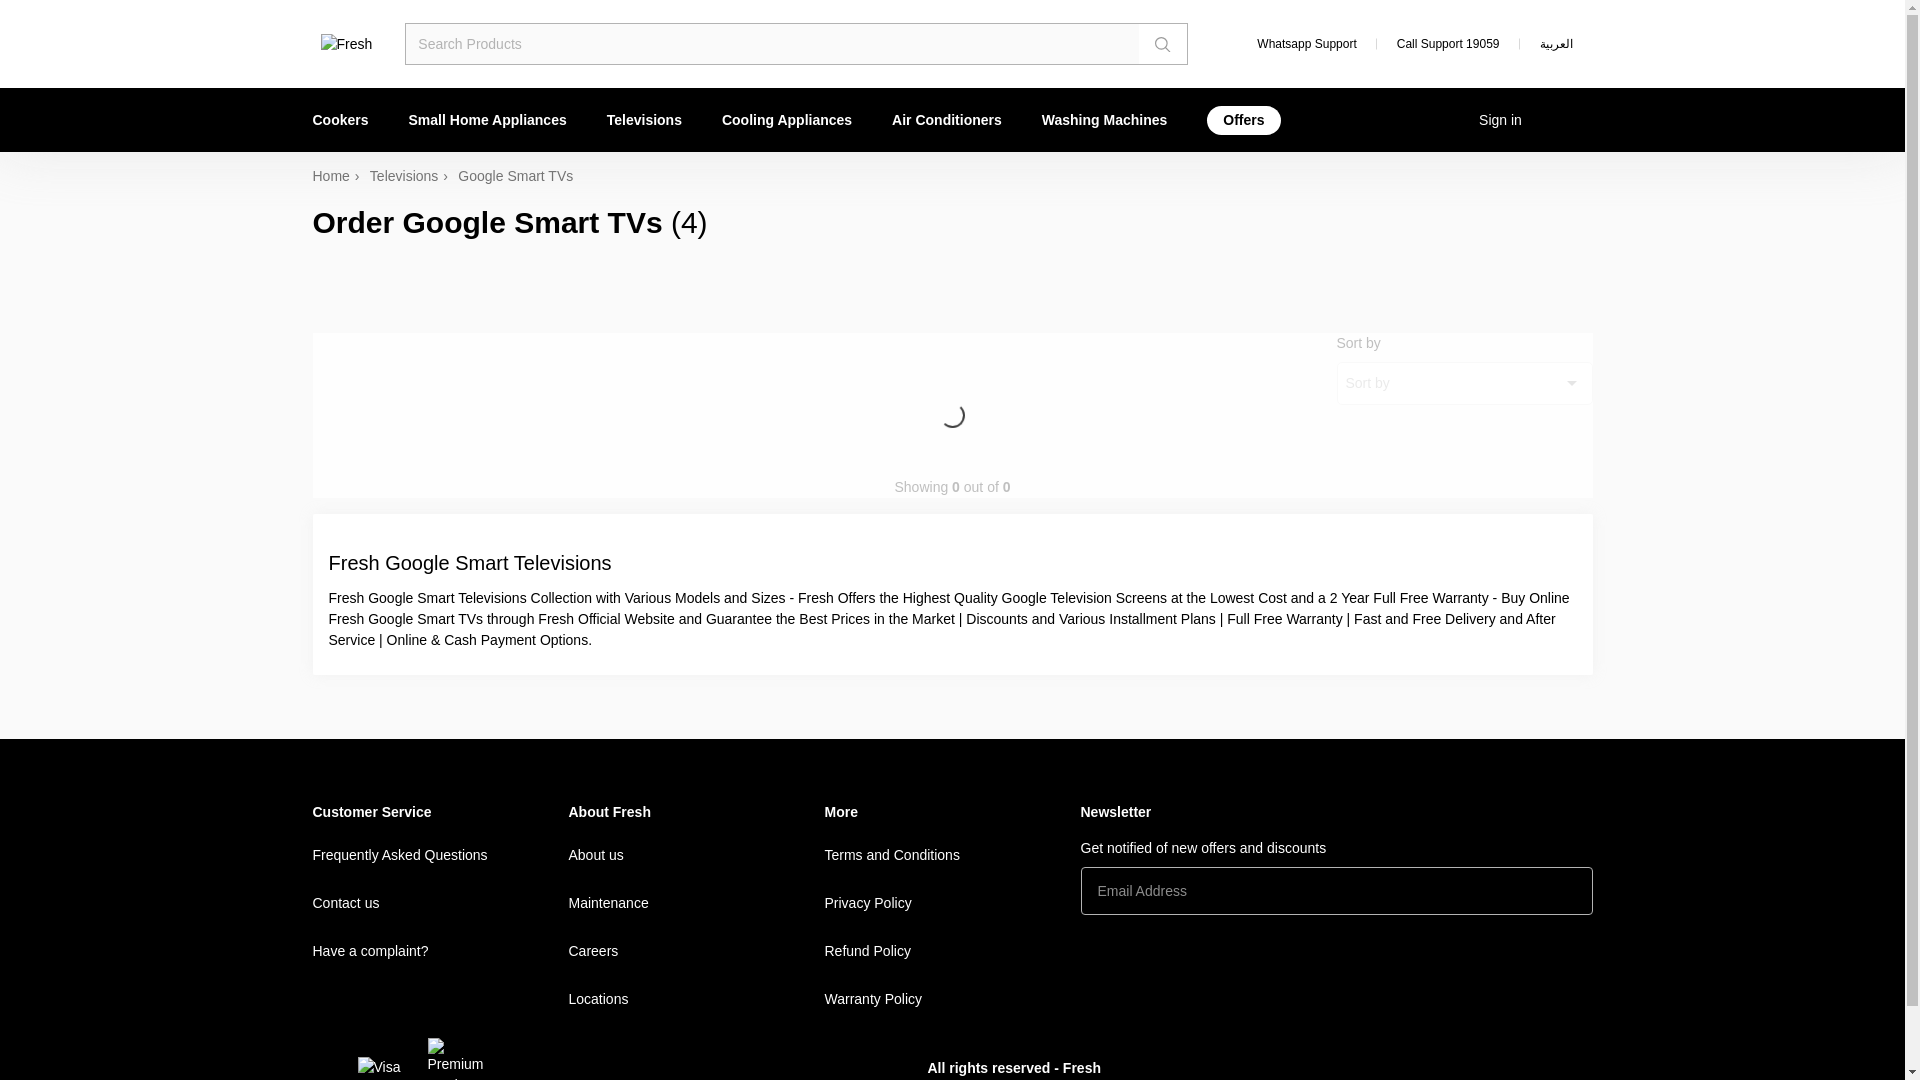 Image resolution: width=1920 pixels, height=1080 pixels. What do you see at coordinates (946, 120) in the screenshot?
I see `Air Conditioners` at bounding box center [946, 120].